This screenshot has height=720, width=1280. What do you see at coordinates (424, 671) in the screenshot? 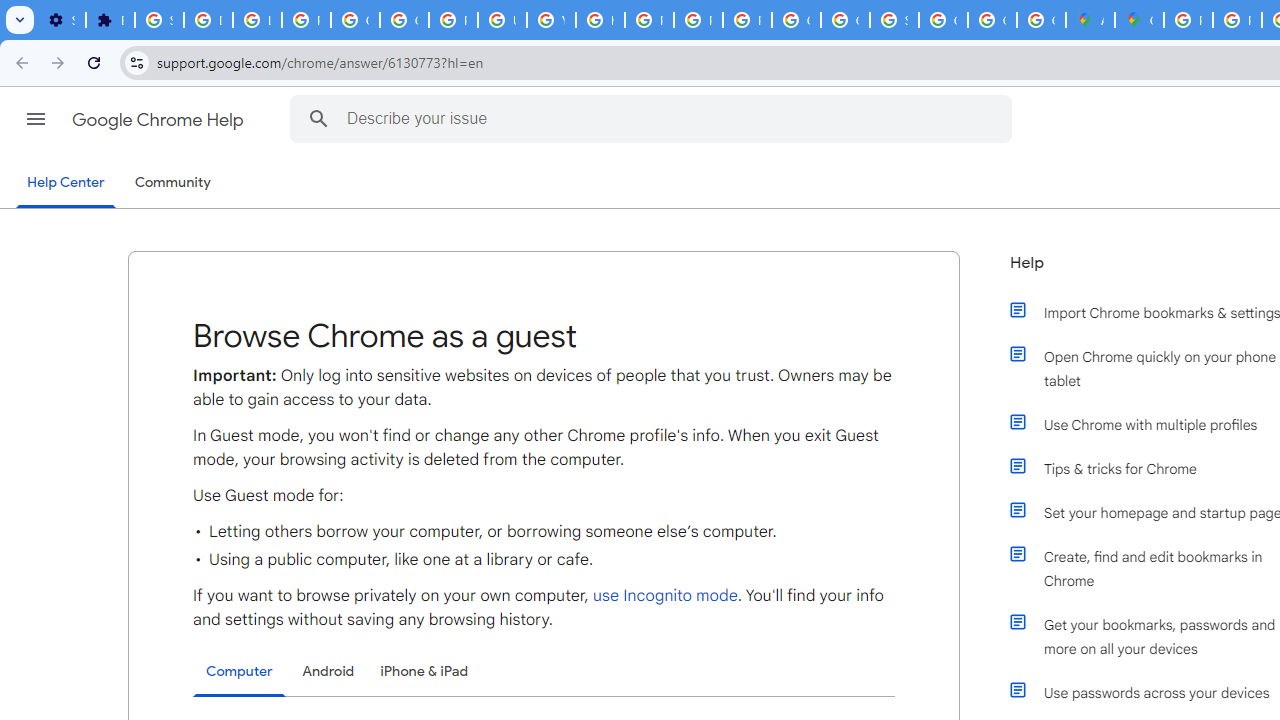
I see `iPhone & iPad` at bounding box center [424, 671].